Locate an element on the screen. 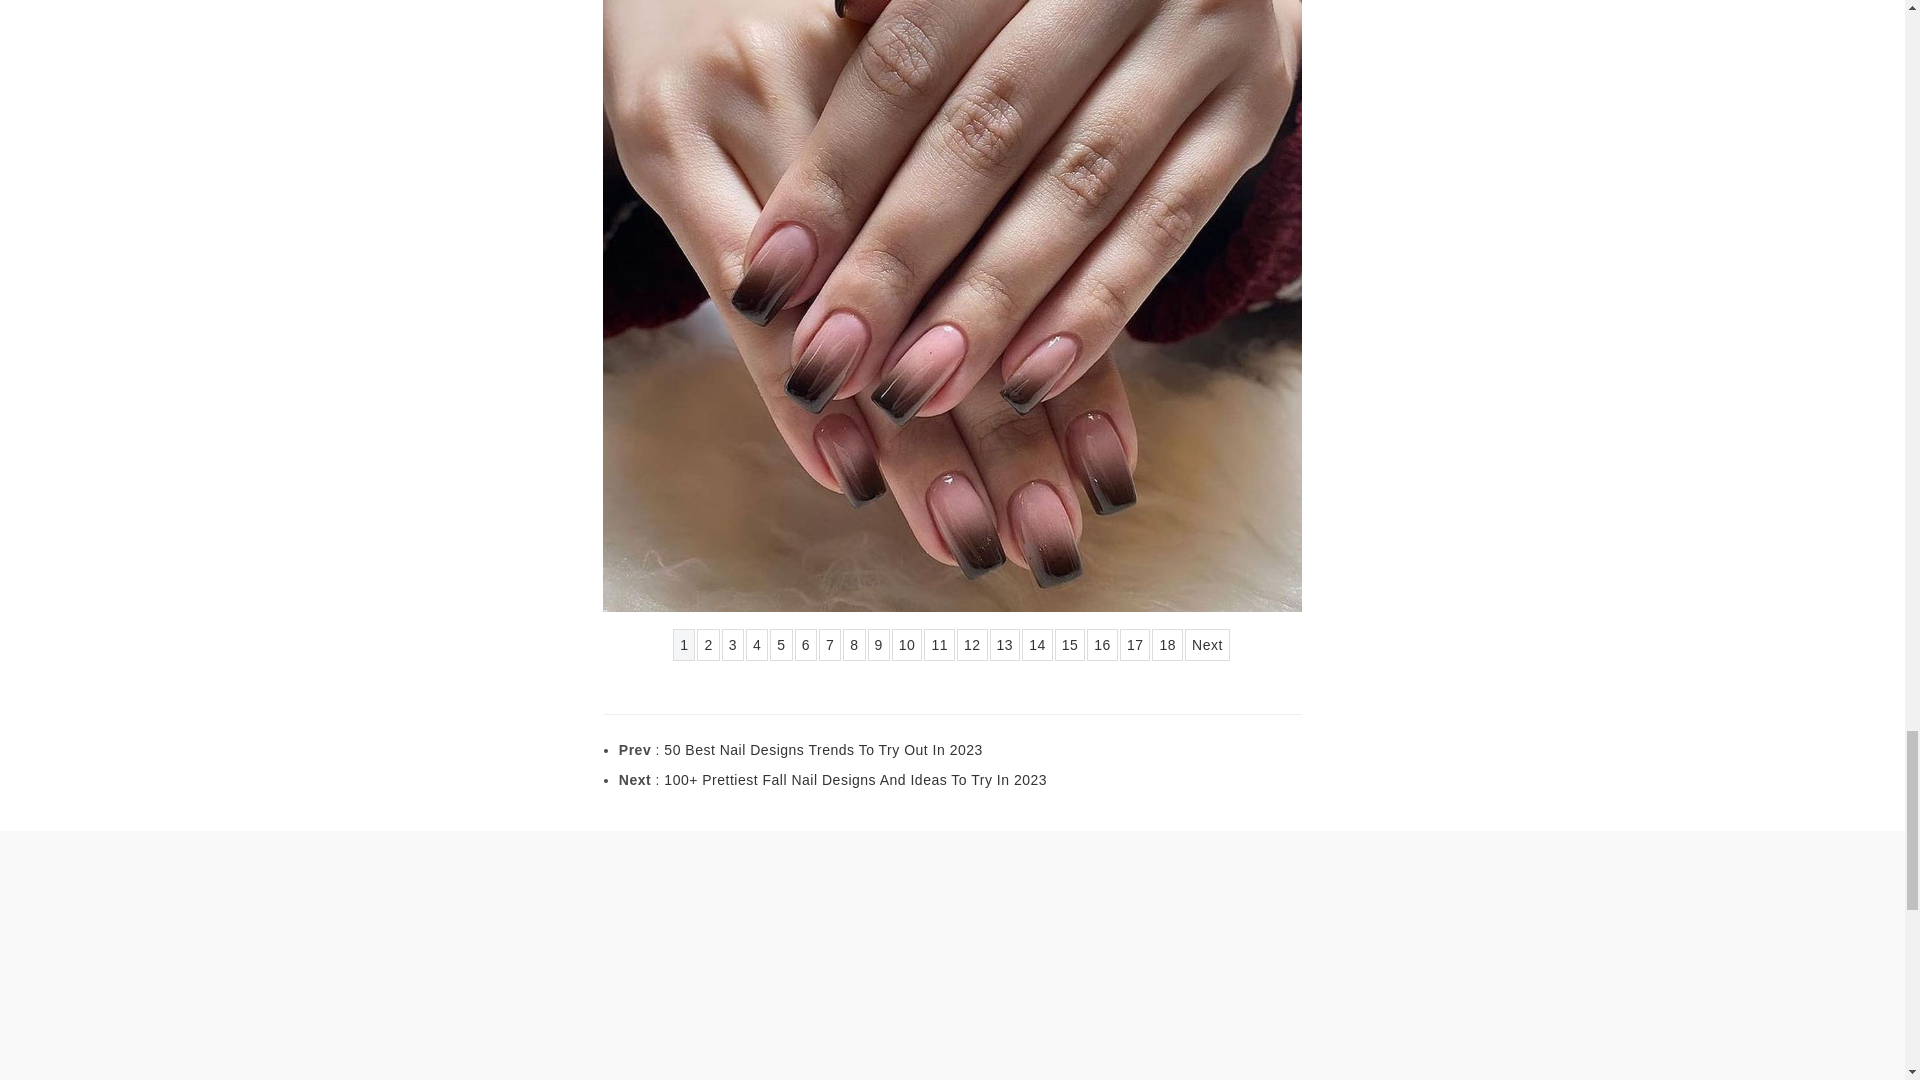 The image size is (1920, 1080). 18 is located at coordinates (1167, 644).